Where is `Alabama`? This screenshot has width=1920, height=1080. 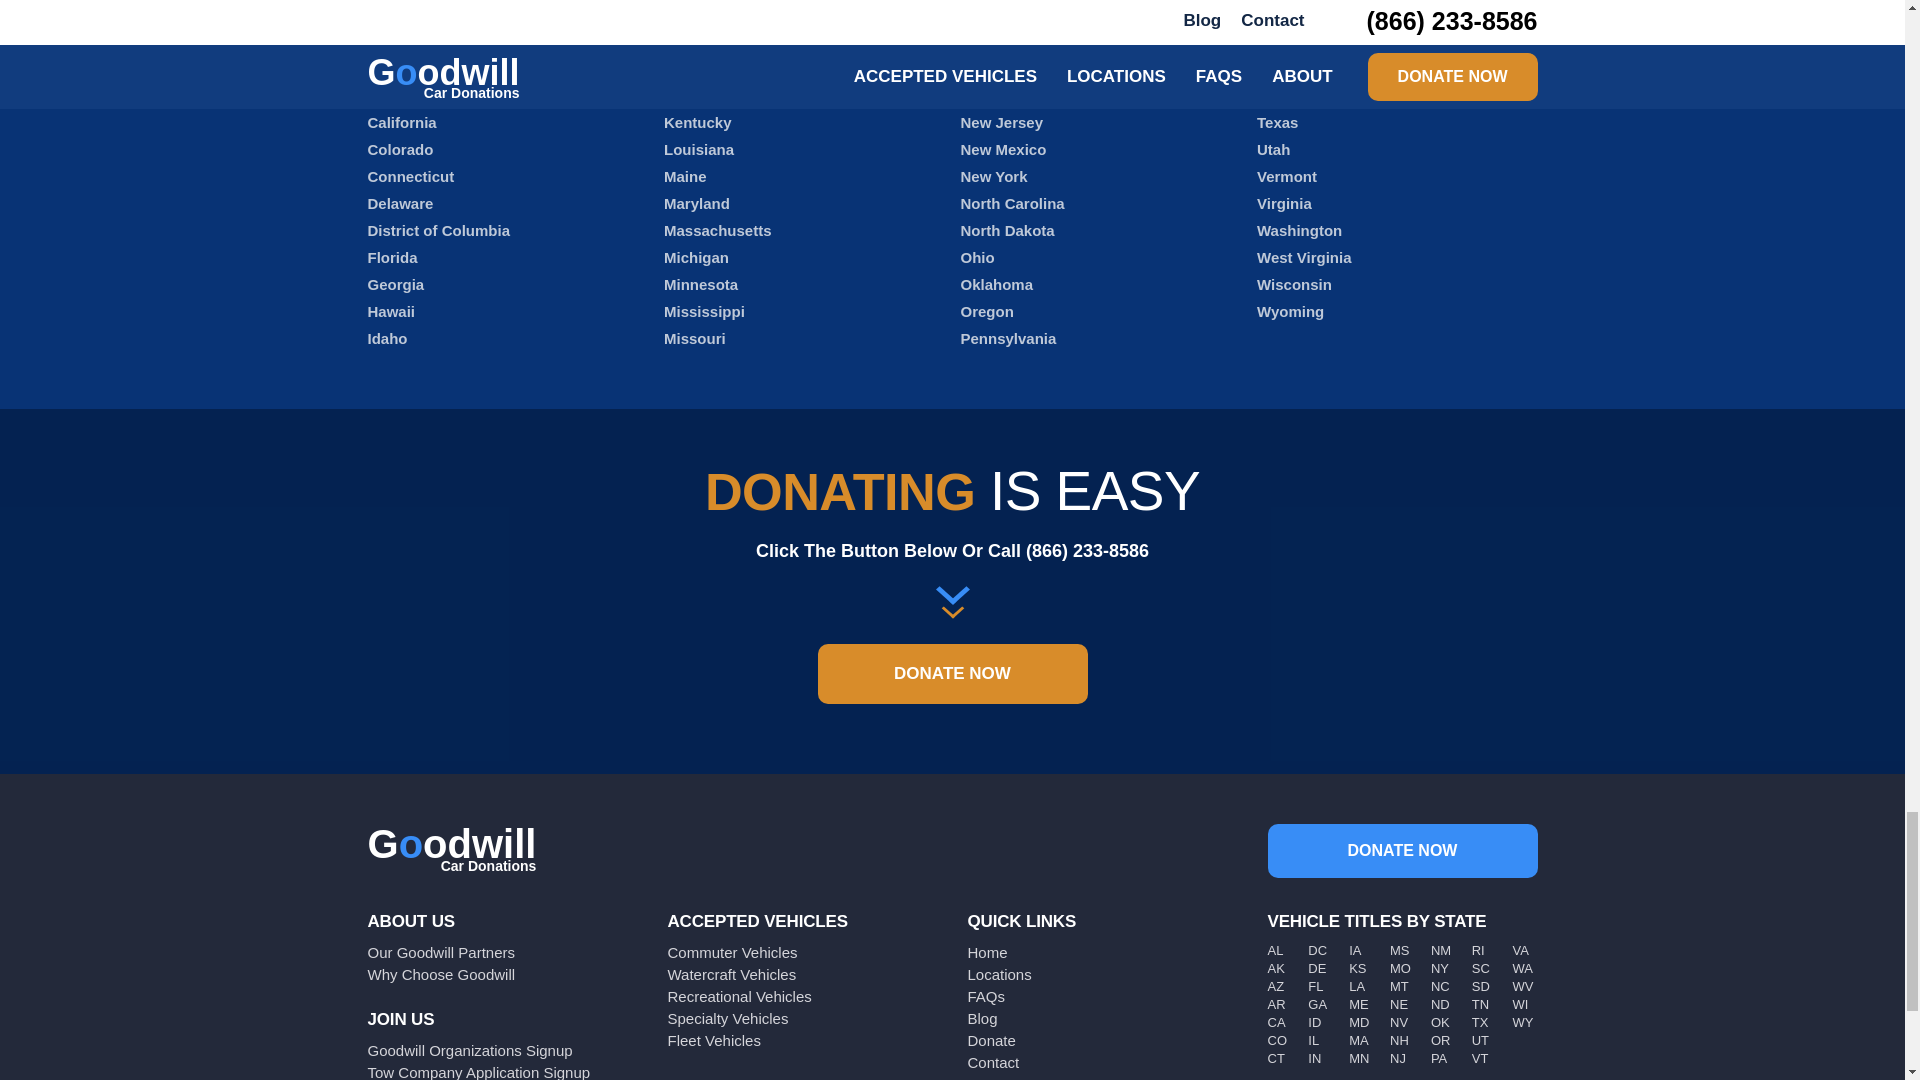
Alabama is located at coordinates (399, 14).